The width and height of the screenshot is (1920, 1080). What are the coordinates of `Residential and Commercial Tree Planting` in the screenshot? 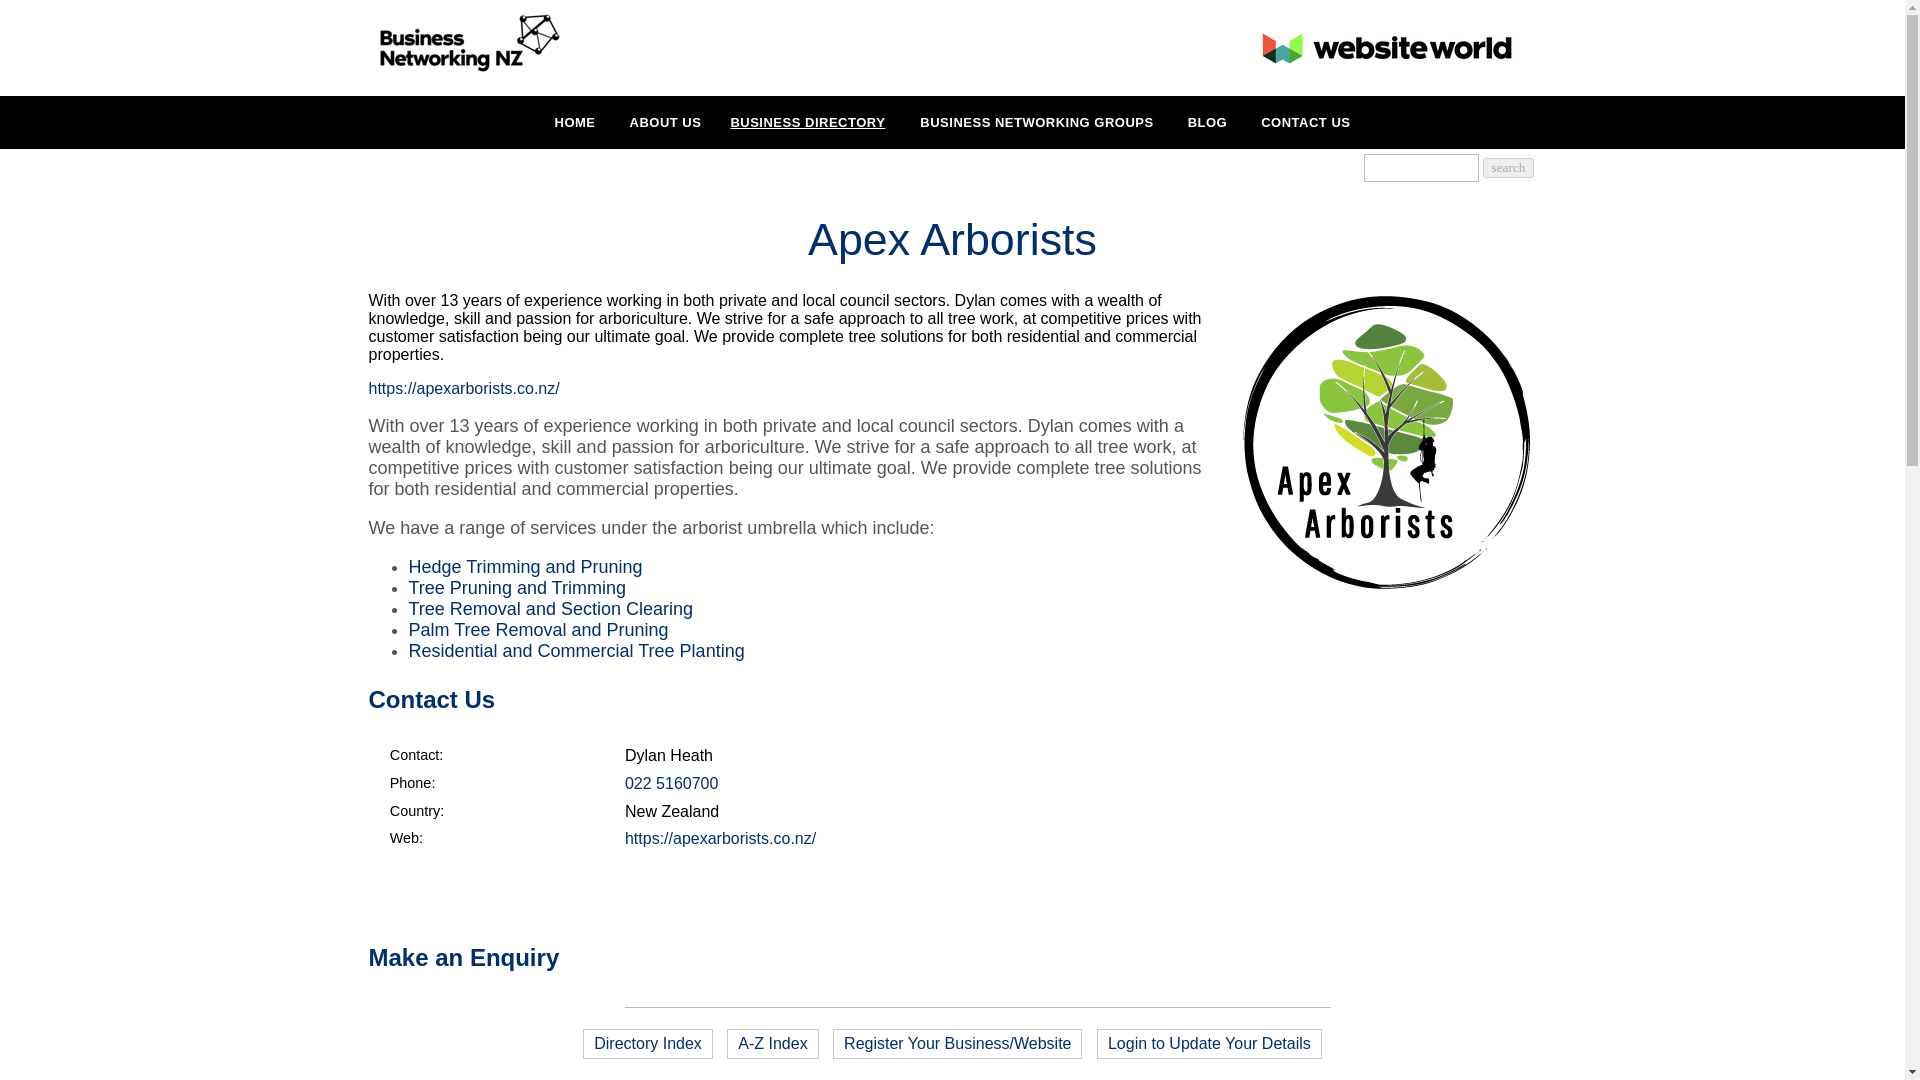 It's located at (576, 650).